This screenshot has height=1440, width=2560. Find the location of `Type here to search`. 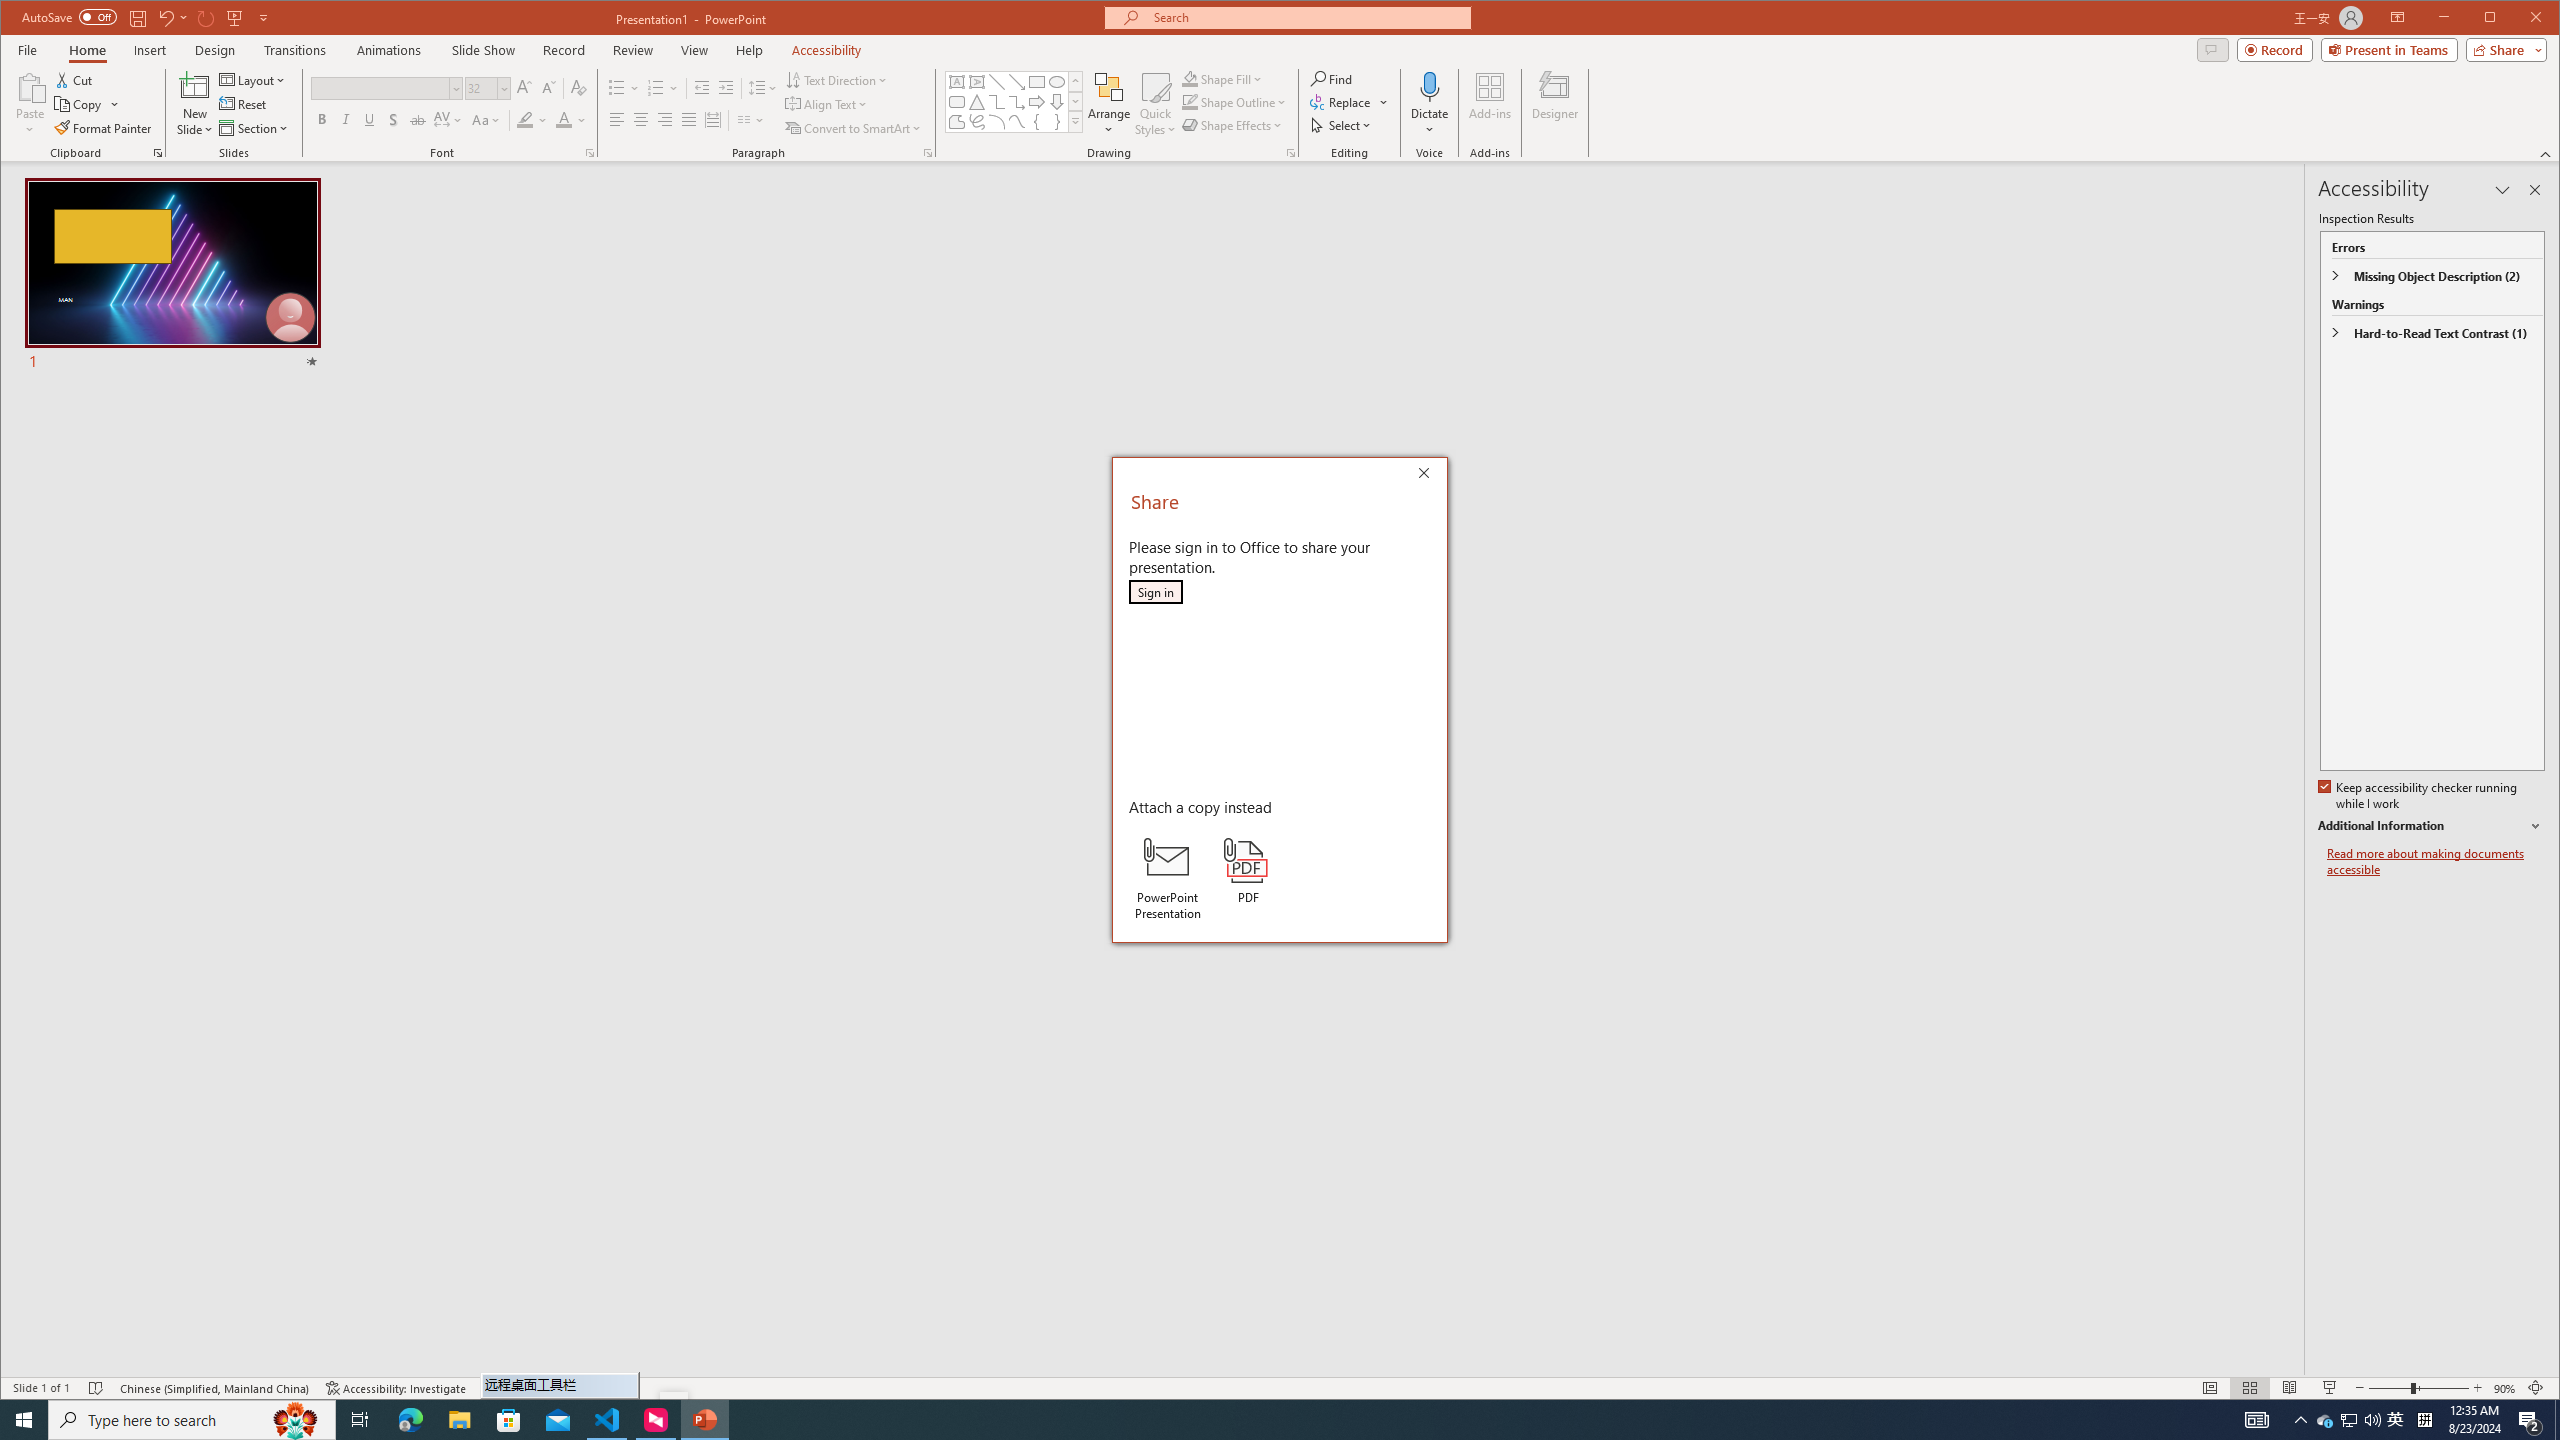

Type here to search is located at coordinates (192, 1420).